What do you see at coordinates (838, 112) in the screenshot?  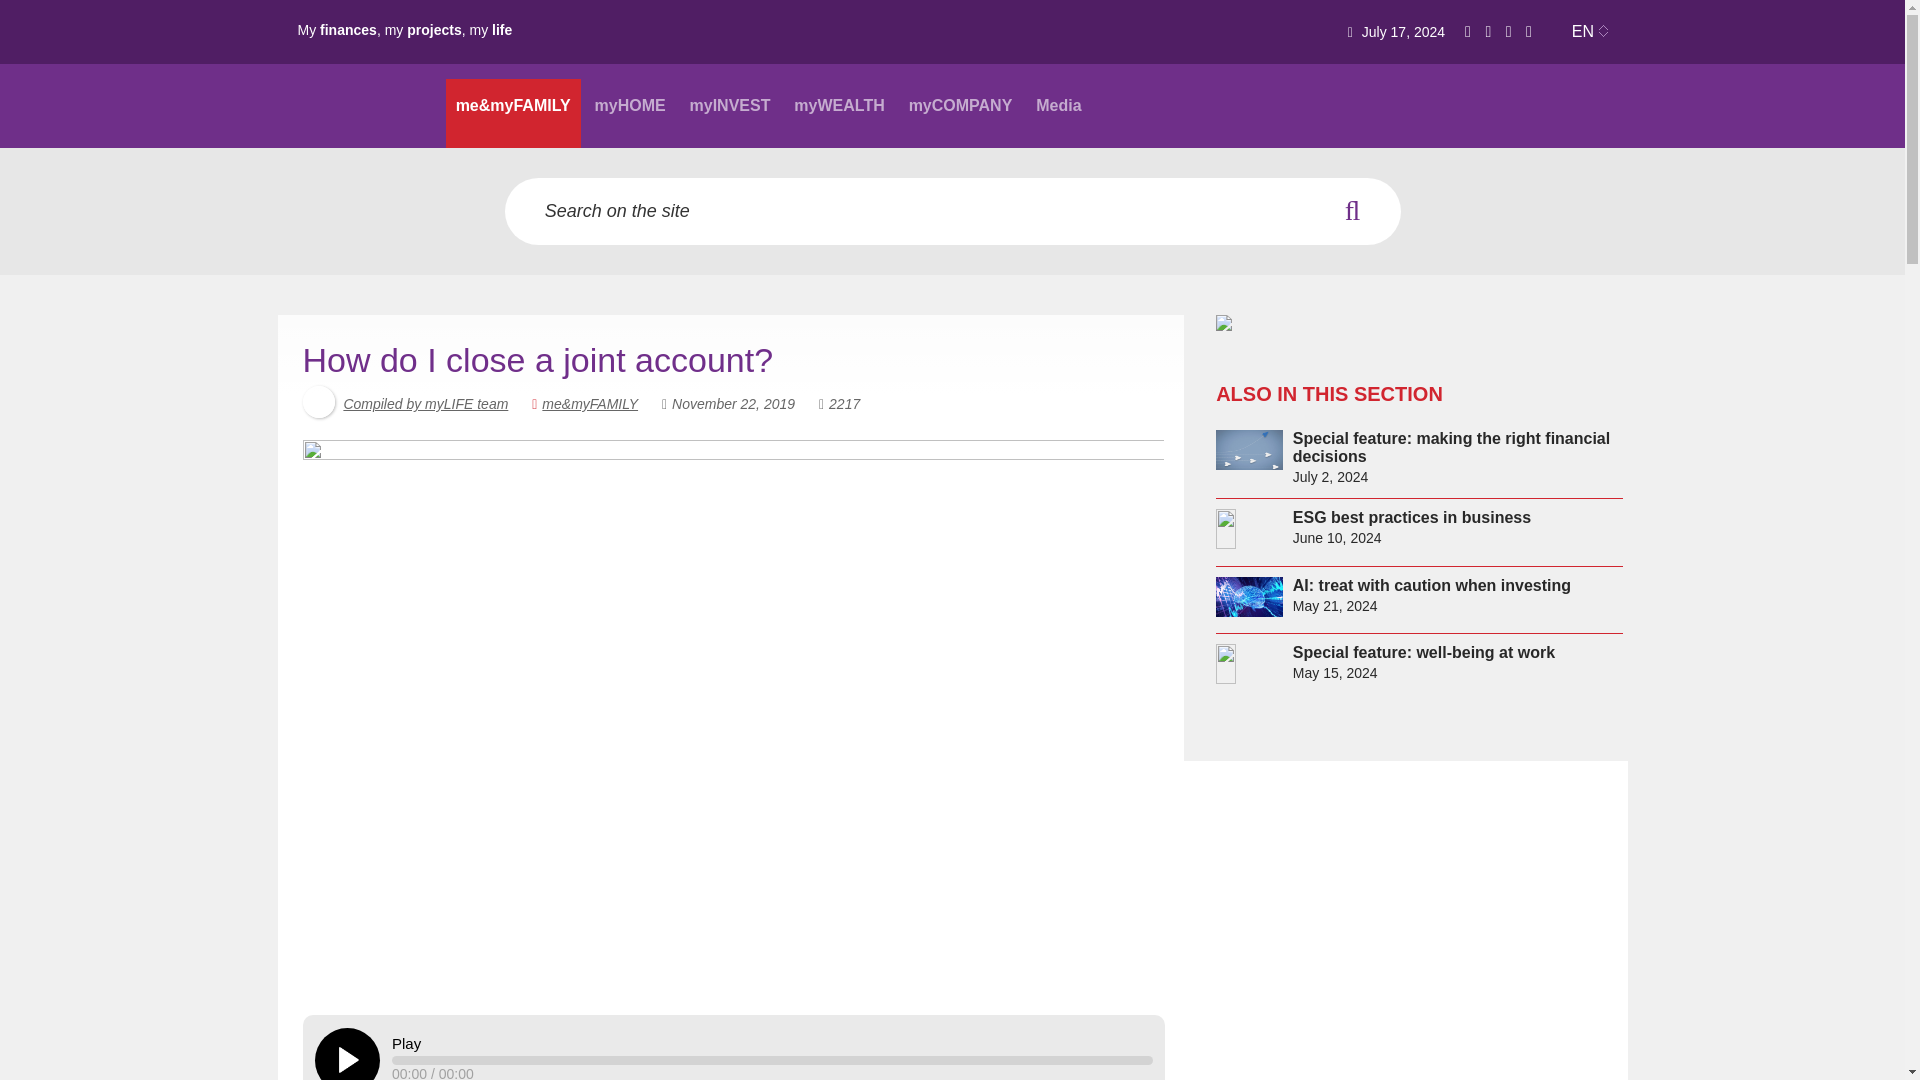 I see `myWEALTH` at bounding box center [838, 112].